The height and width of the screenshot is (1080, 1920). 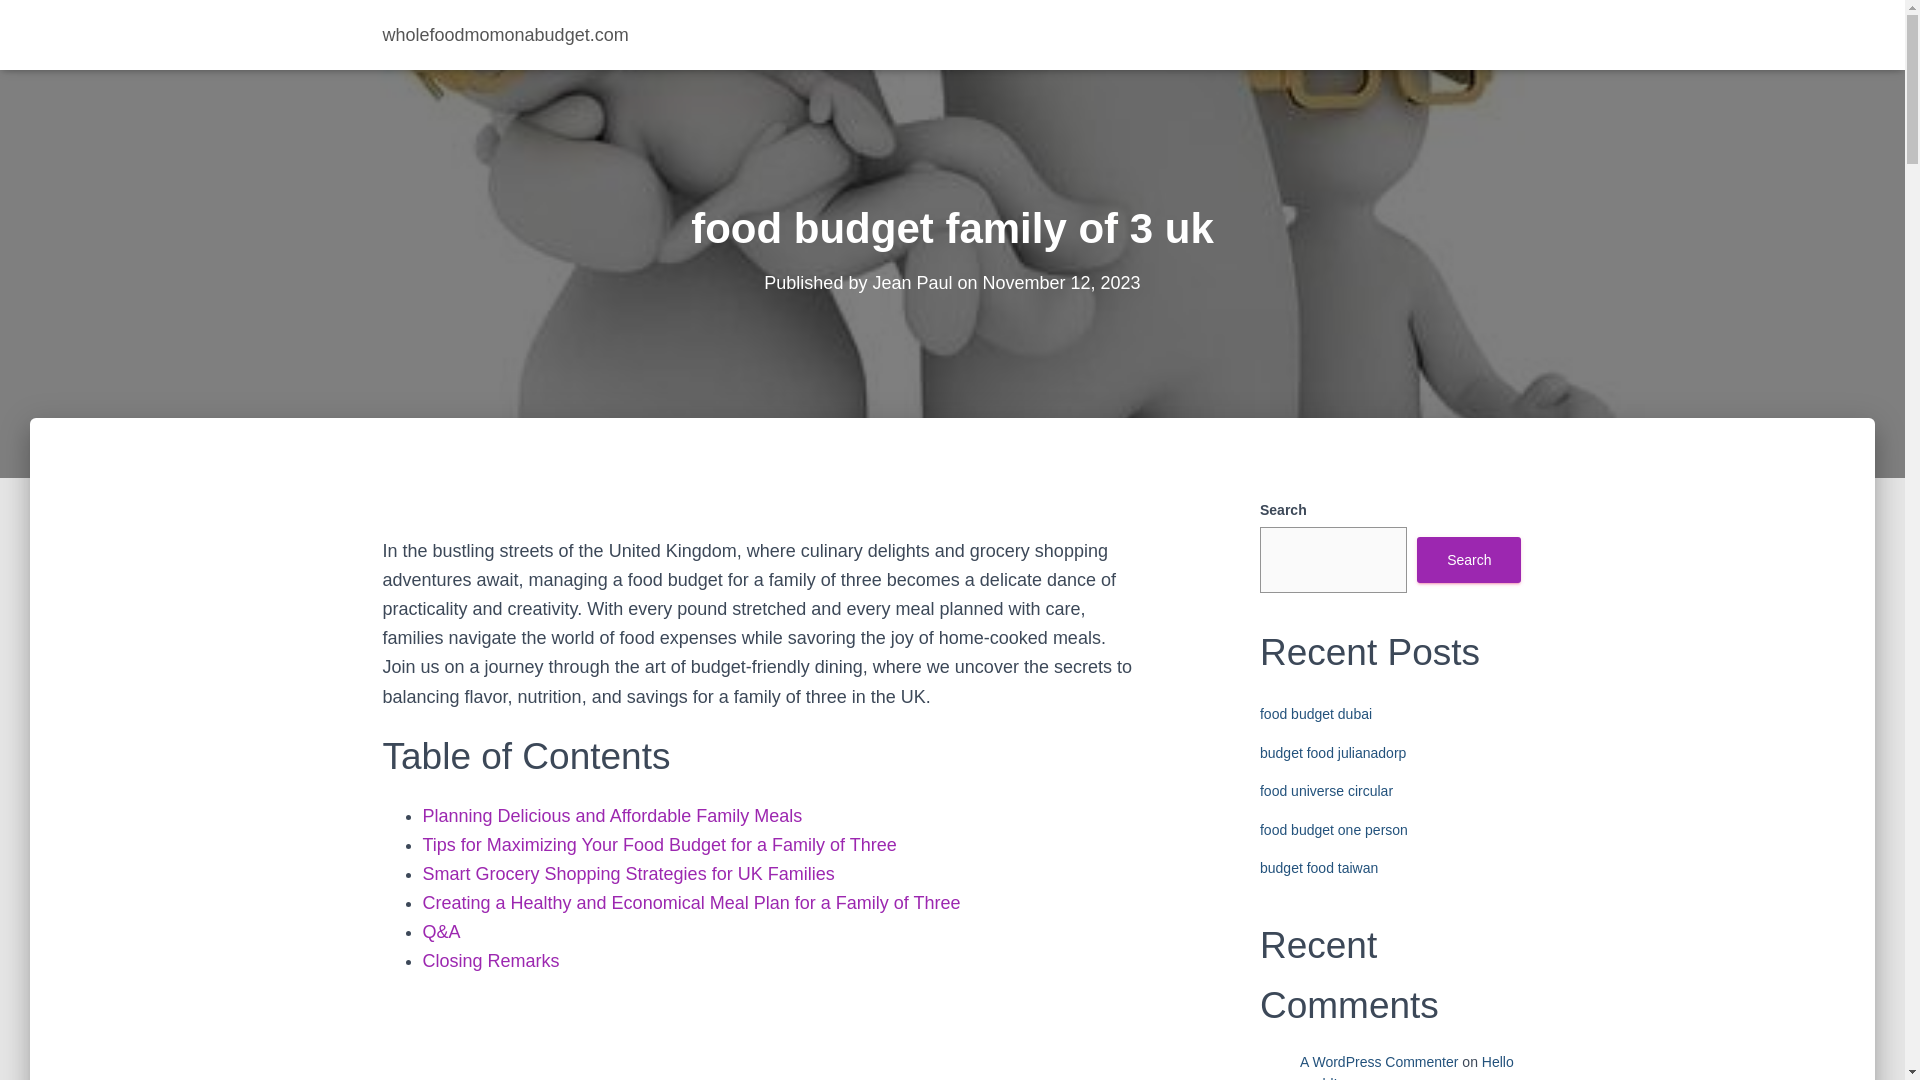 What do you see at coordinates (1406, 1067) in the screenshot?
I see `Hello world!` at bounding box center [1406, 1067].